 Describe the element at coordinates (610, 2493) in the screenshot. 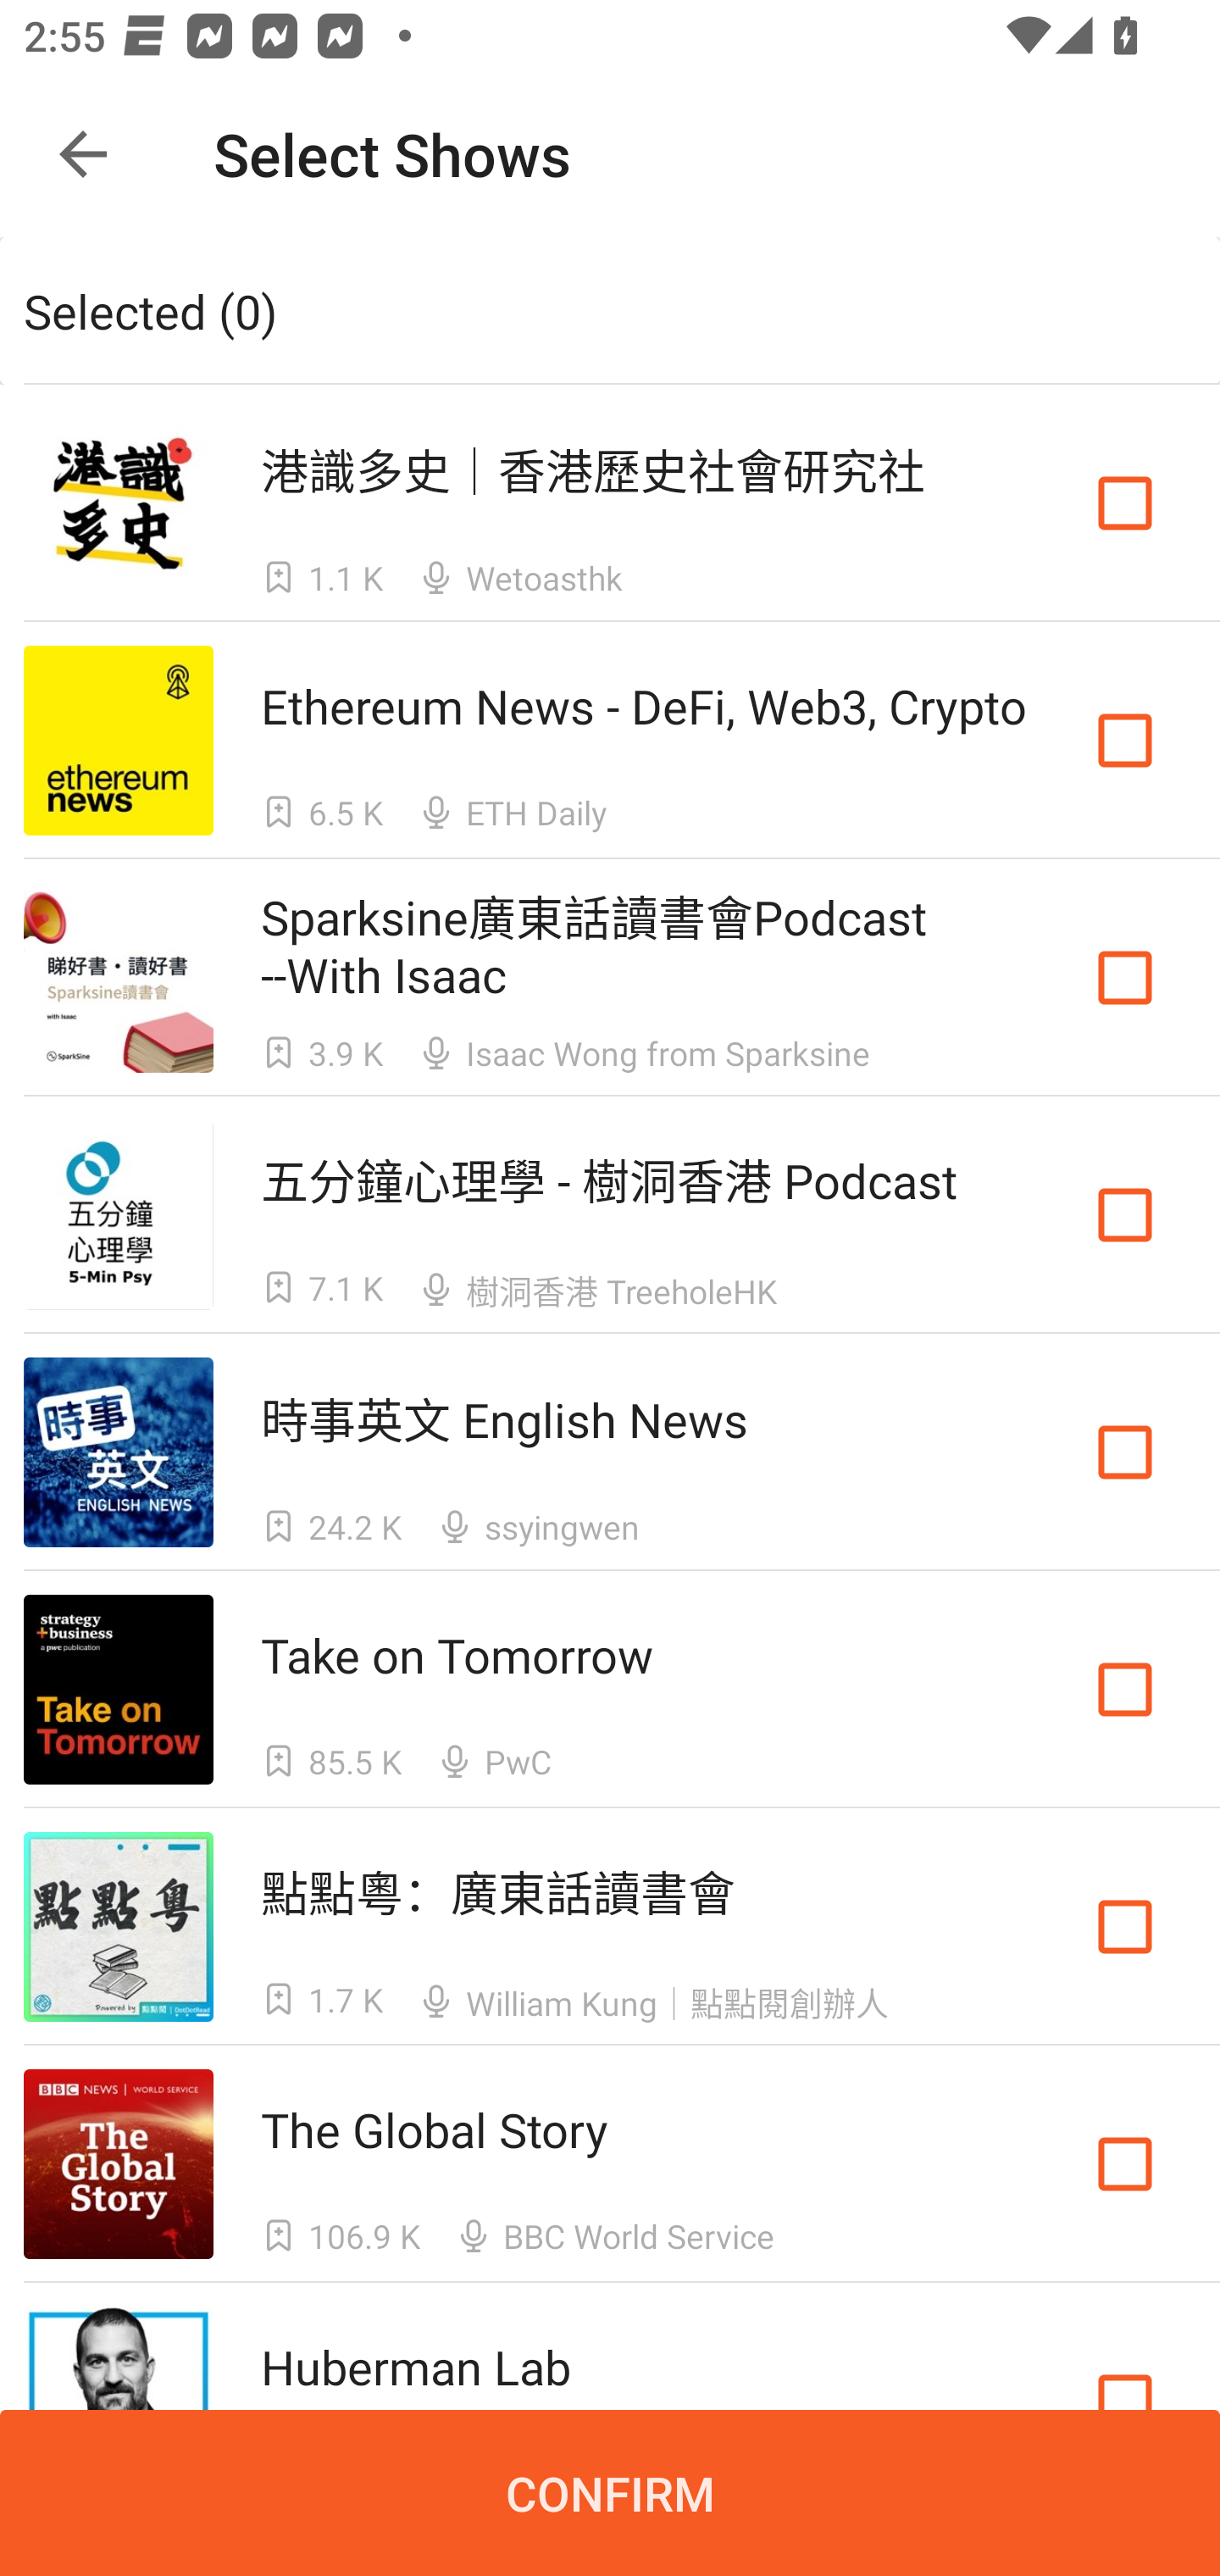

I see `CONFIRM` at that location.